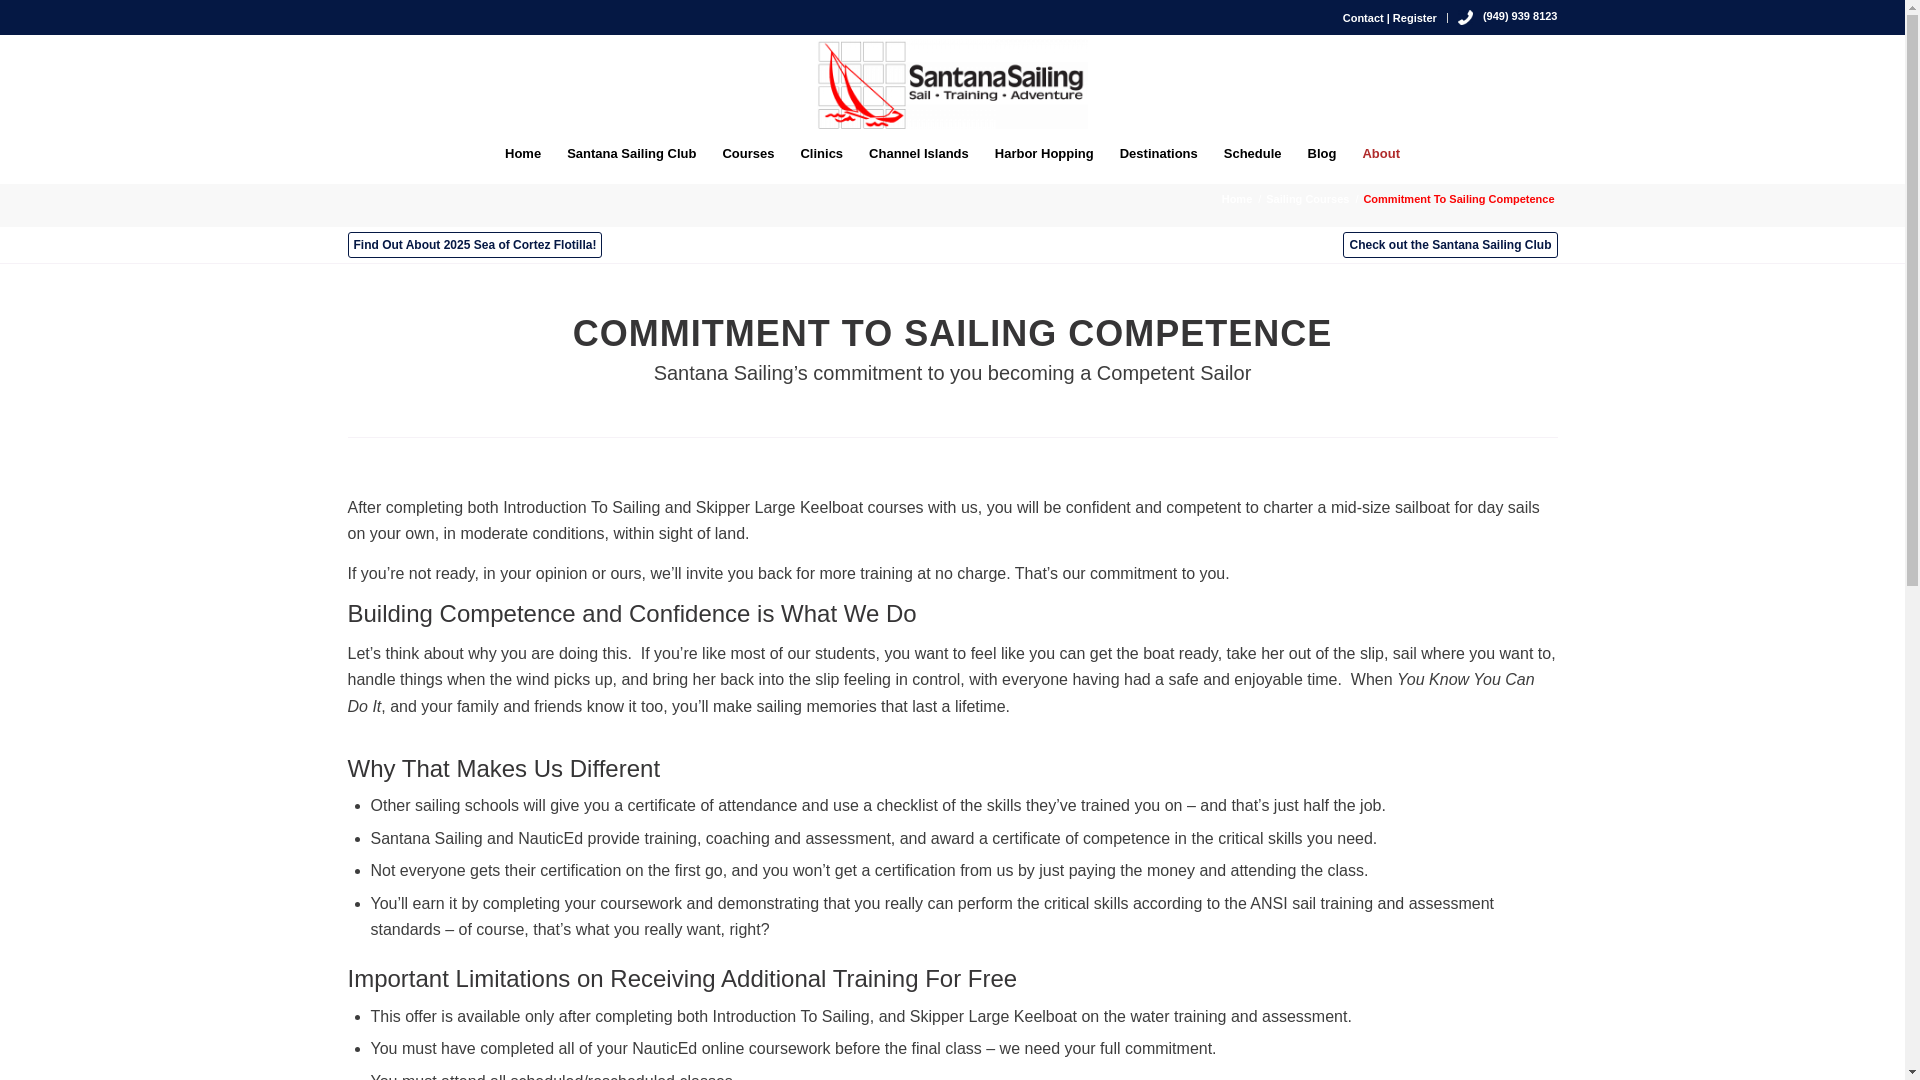  I want to click on Sailing Courses, so click(1307, 200).